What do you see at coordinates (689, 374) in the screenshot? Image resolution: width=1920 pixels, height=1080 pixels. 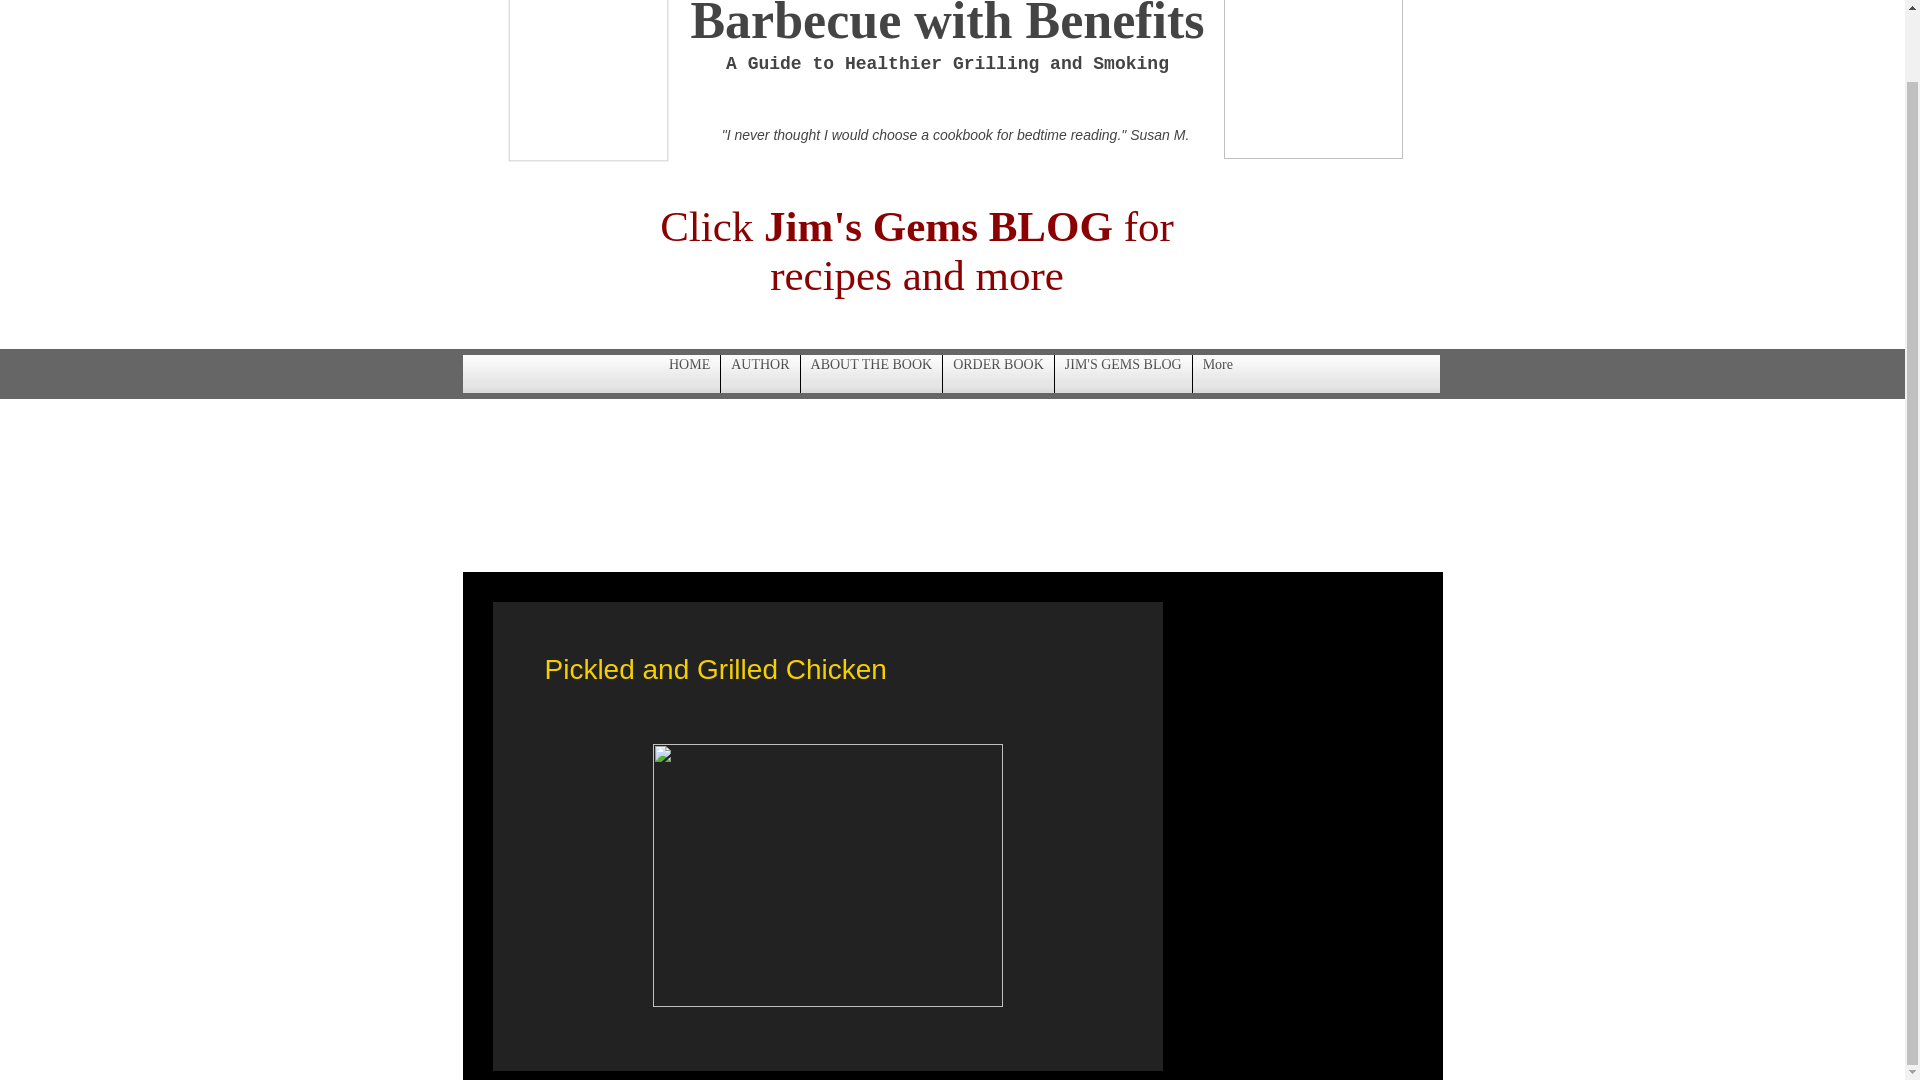 I see `HOME` at bounding box center [689, 374].